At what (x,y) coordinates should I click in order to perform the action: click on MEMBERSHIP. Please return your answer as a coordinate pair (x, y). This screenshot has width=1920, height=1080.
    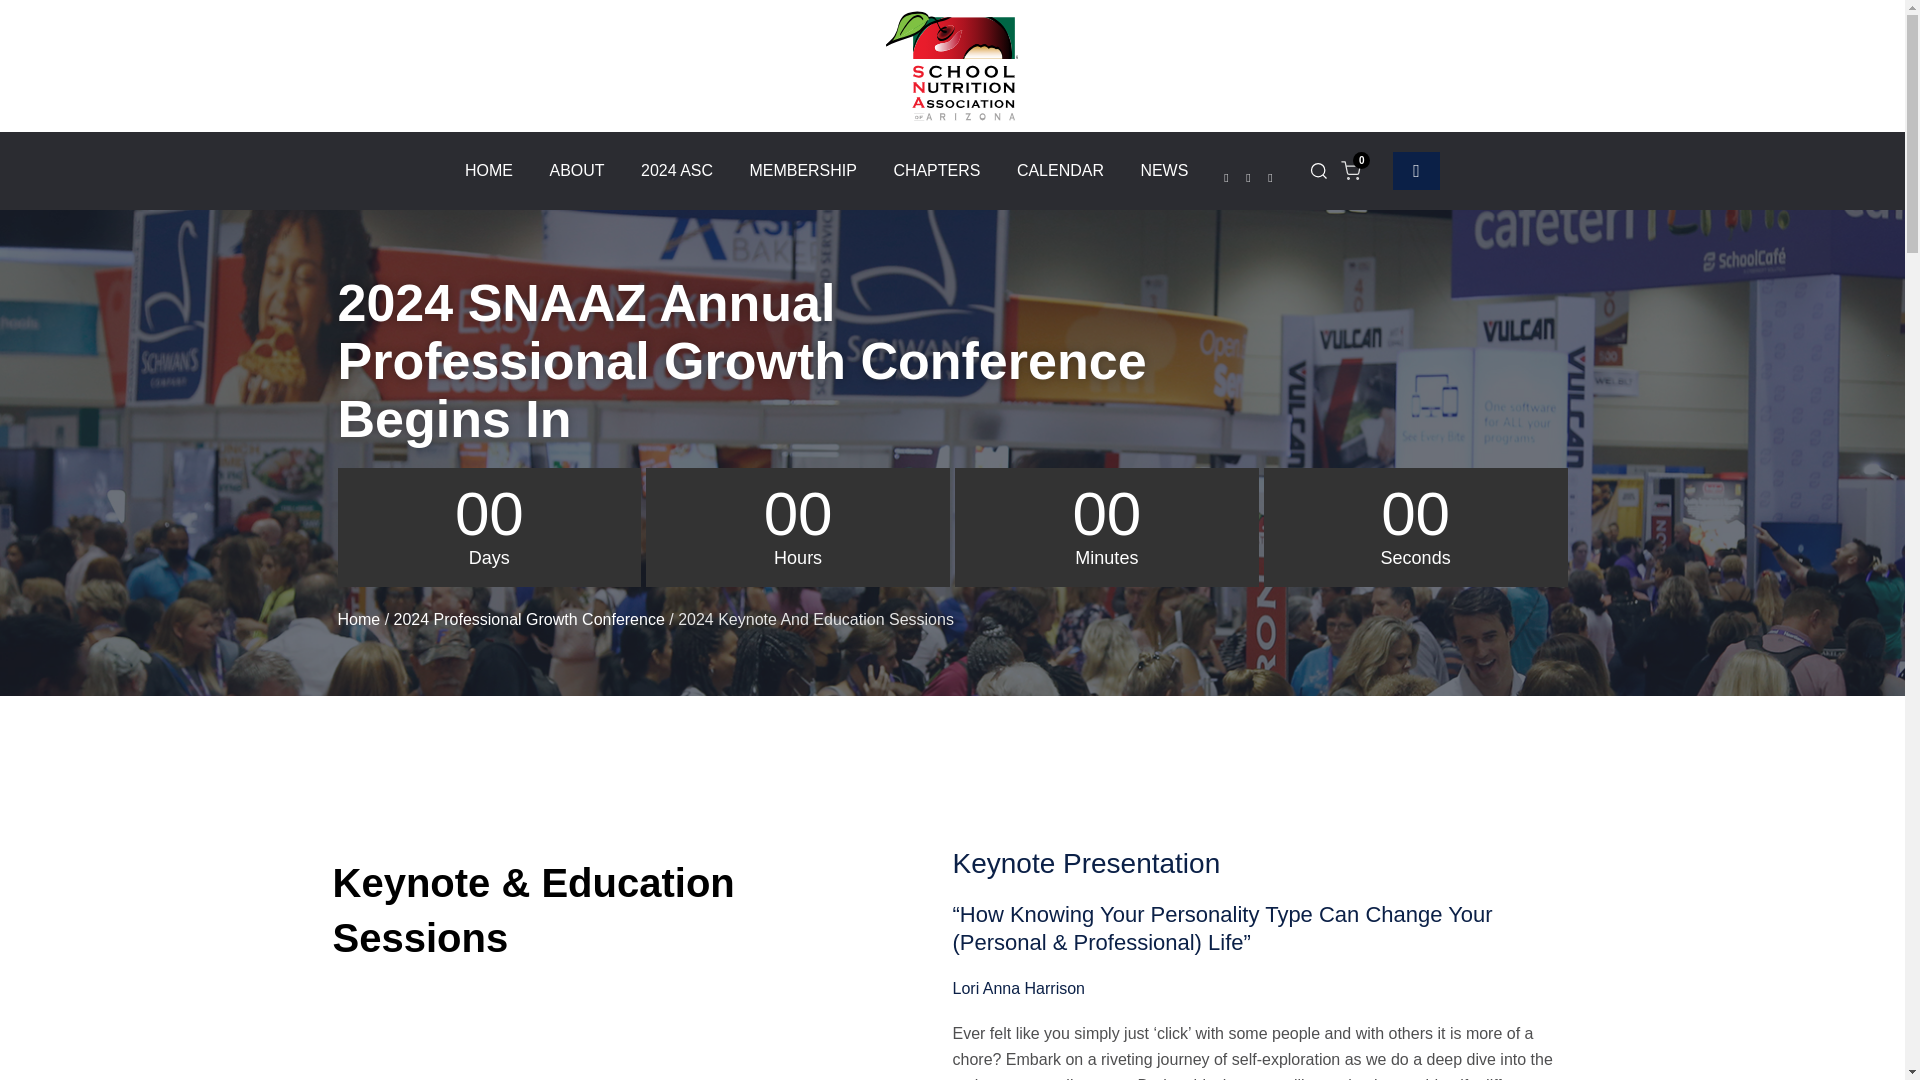
    Looking at the image, I should click on (802, 170).